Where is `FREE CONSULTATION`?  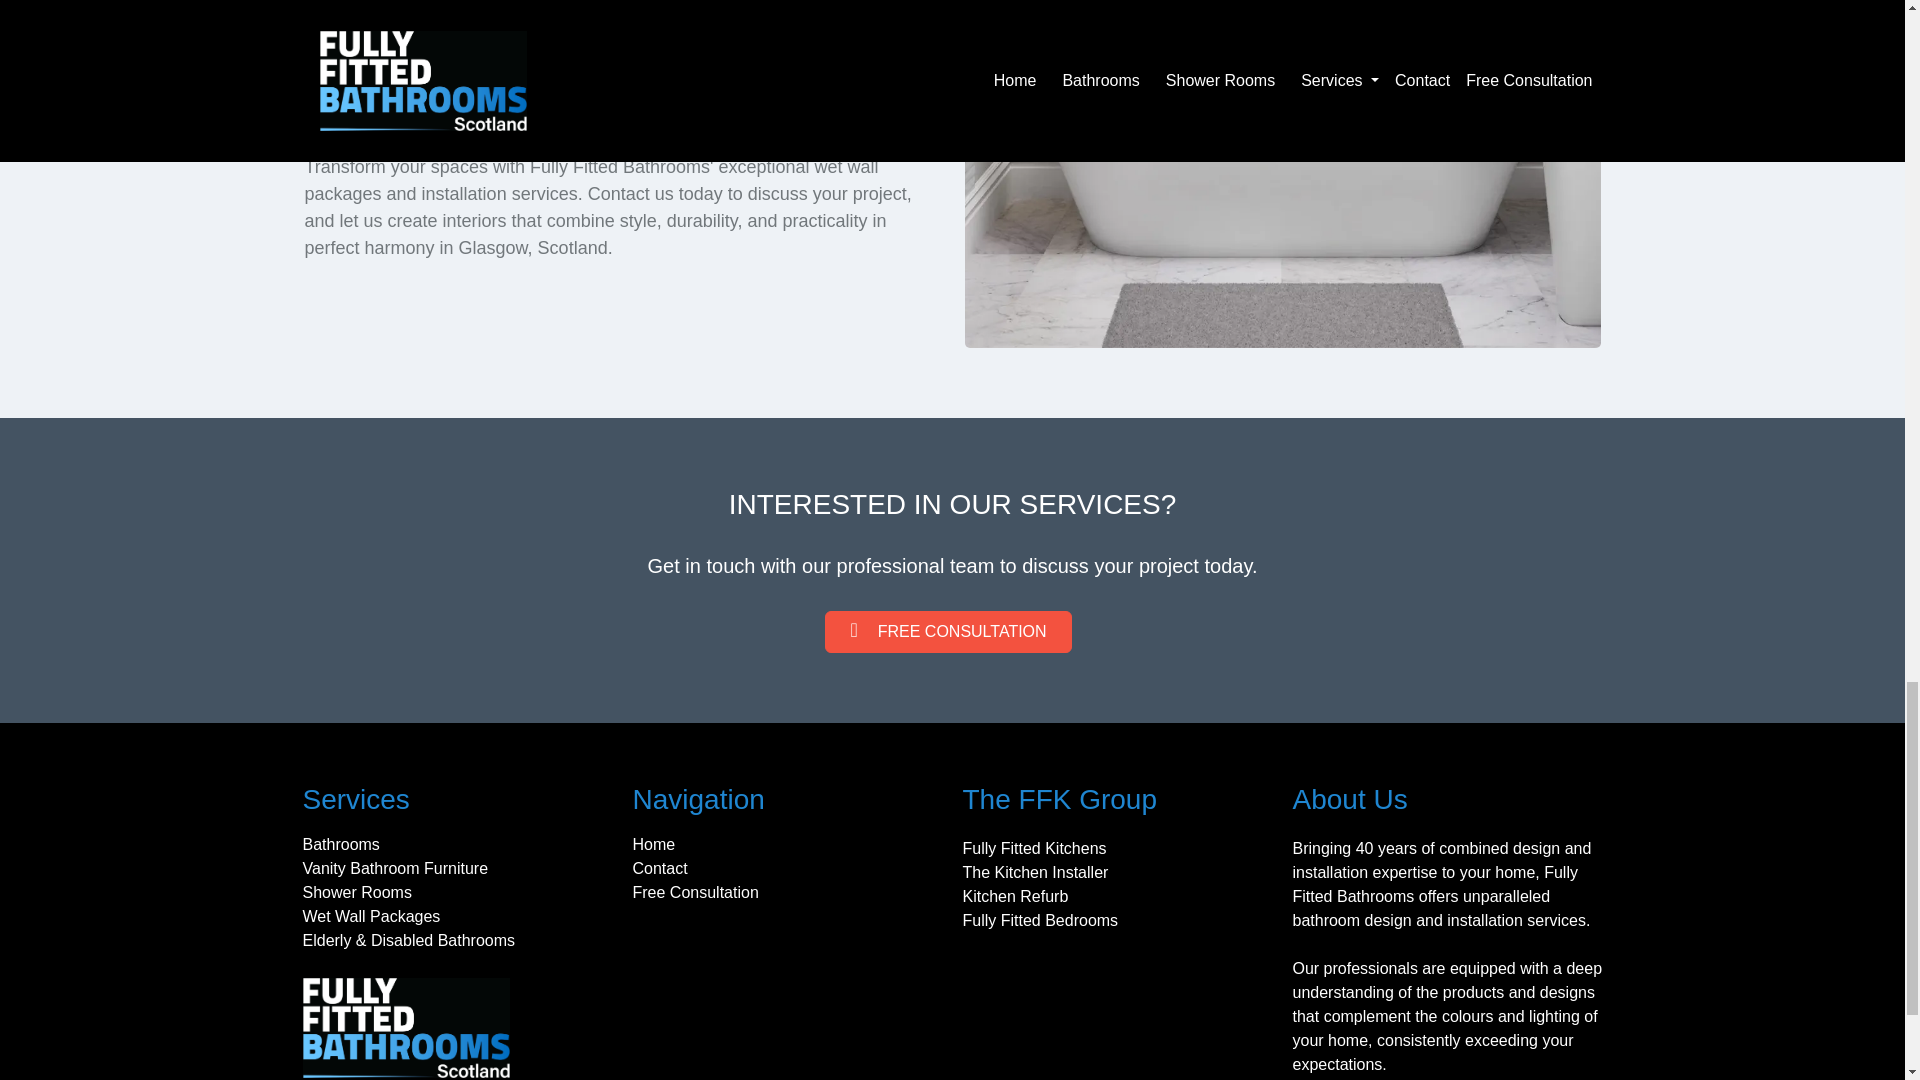 FREE CONSULTATION is located at coordinates (948, 632).